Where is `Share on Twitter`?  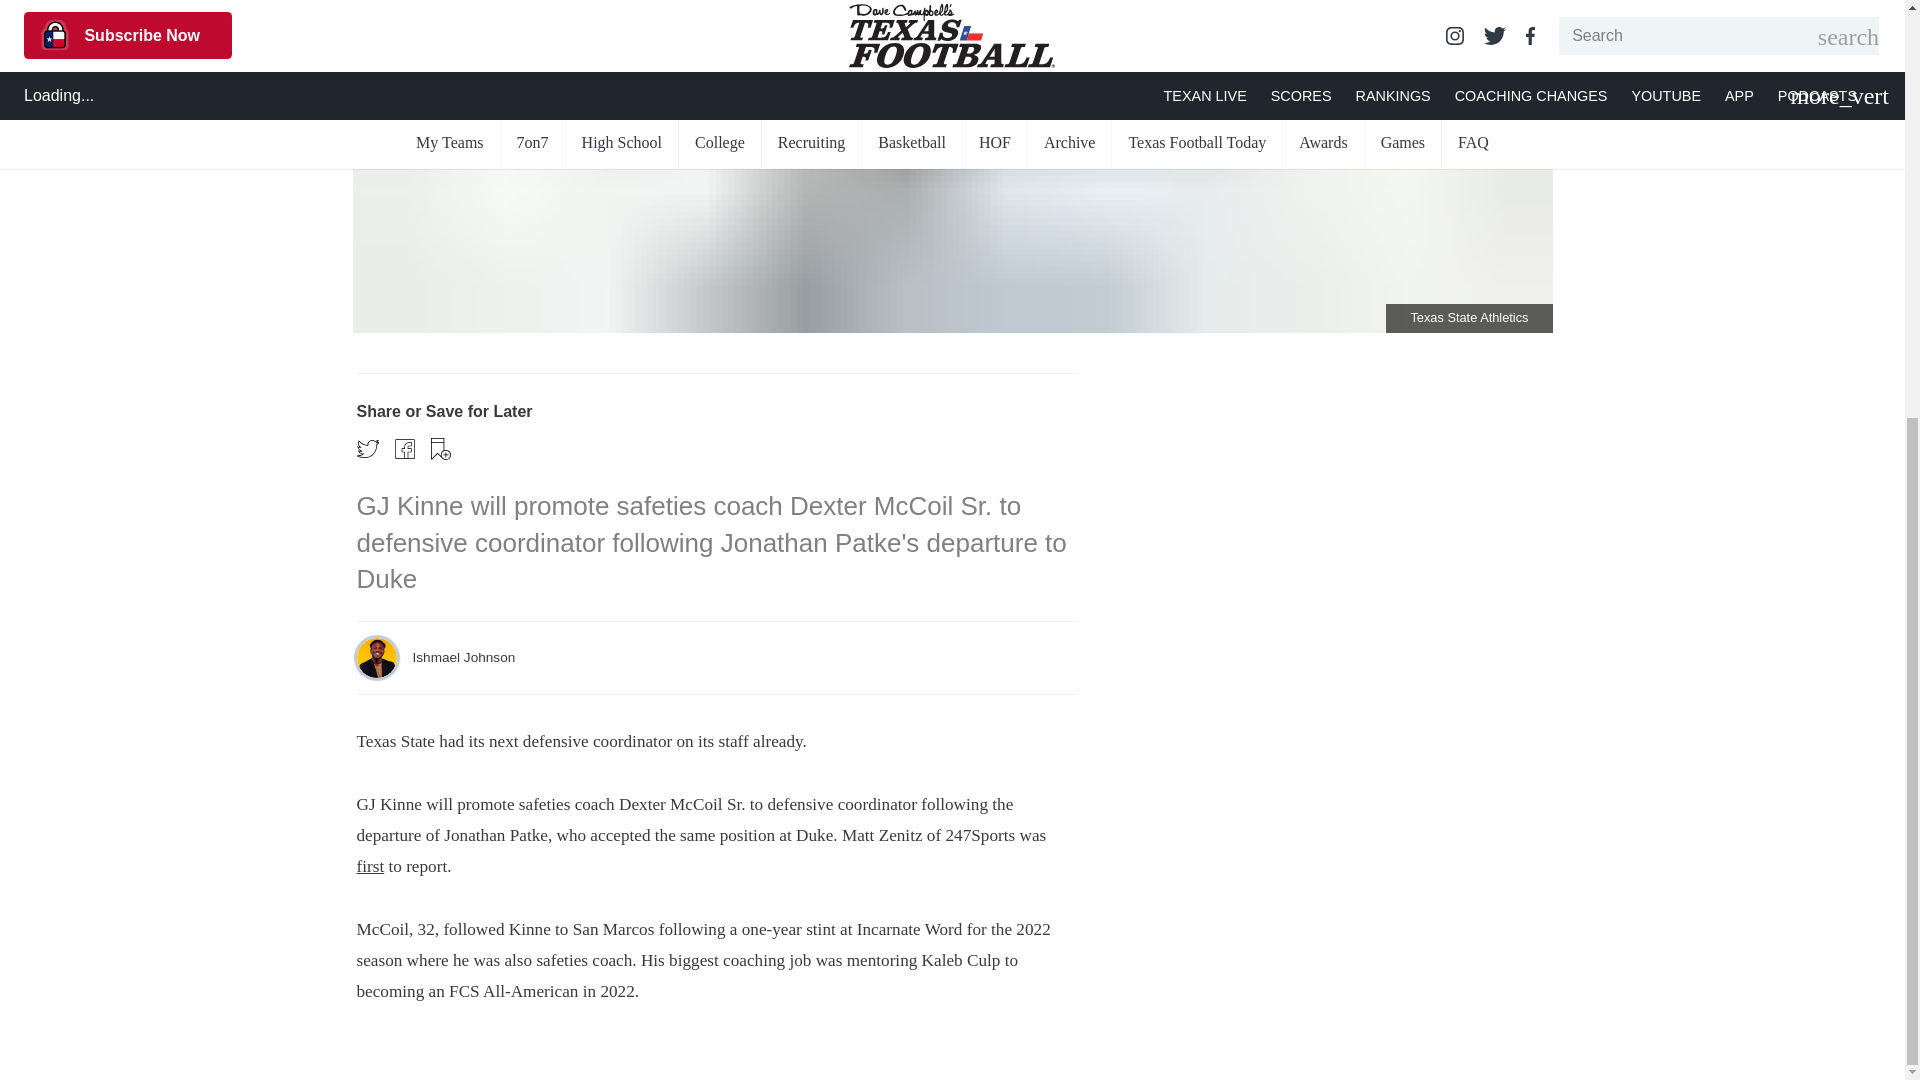 Share on Twitter is located at coordinates (366, 448).